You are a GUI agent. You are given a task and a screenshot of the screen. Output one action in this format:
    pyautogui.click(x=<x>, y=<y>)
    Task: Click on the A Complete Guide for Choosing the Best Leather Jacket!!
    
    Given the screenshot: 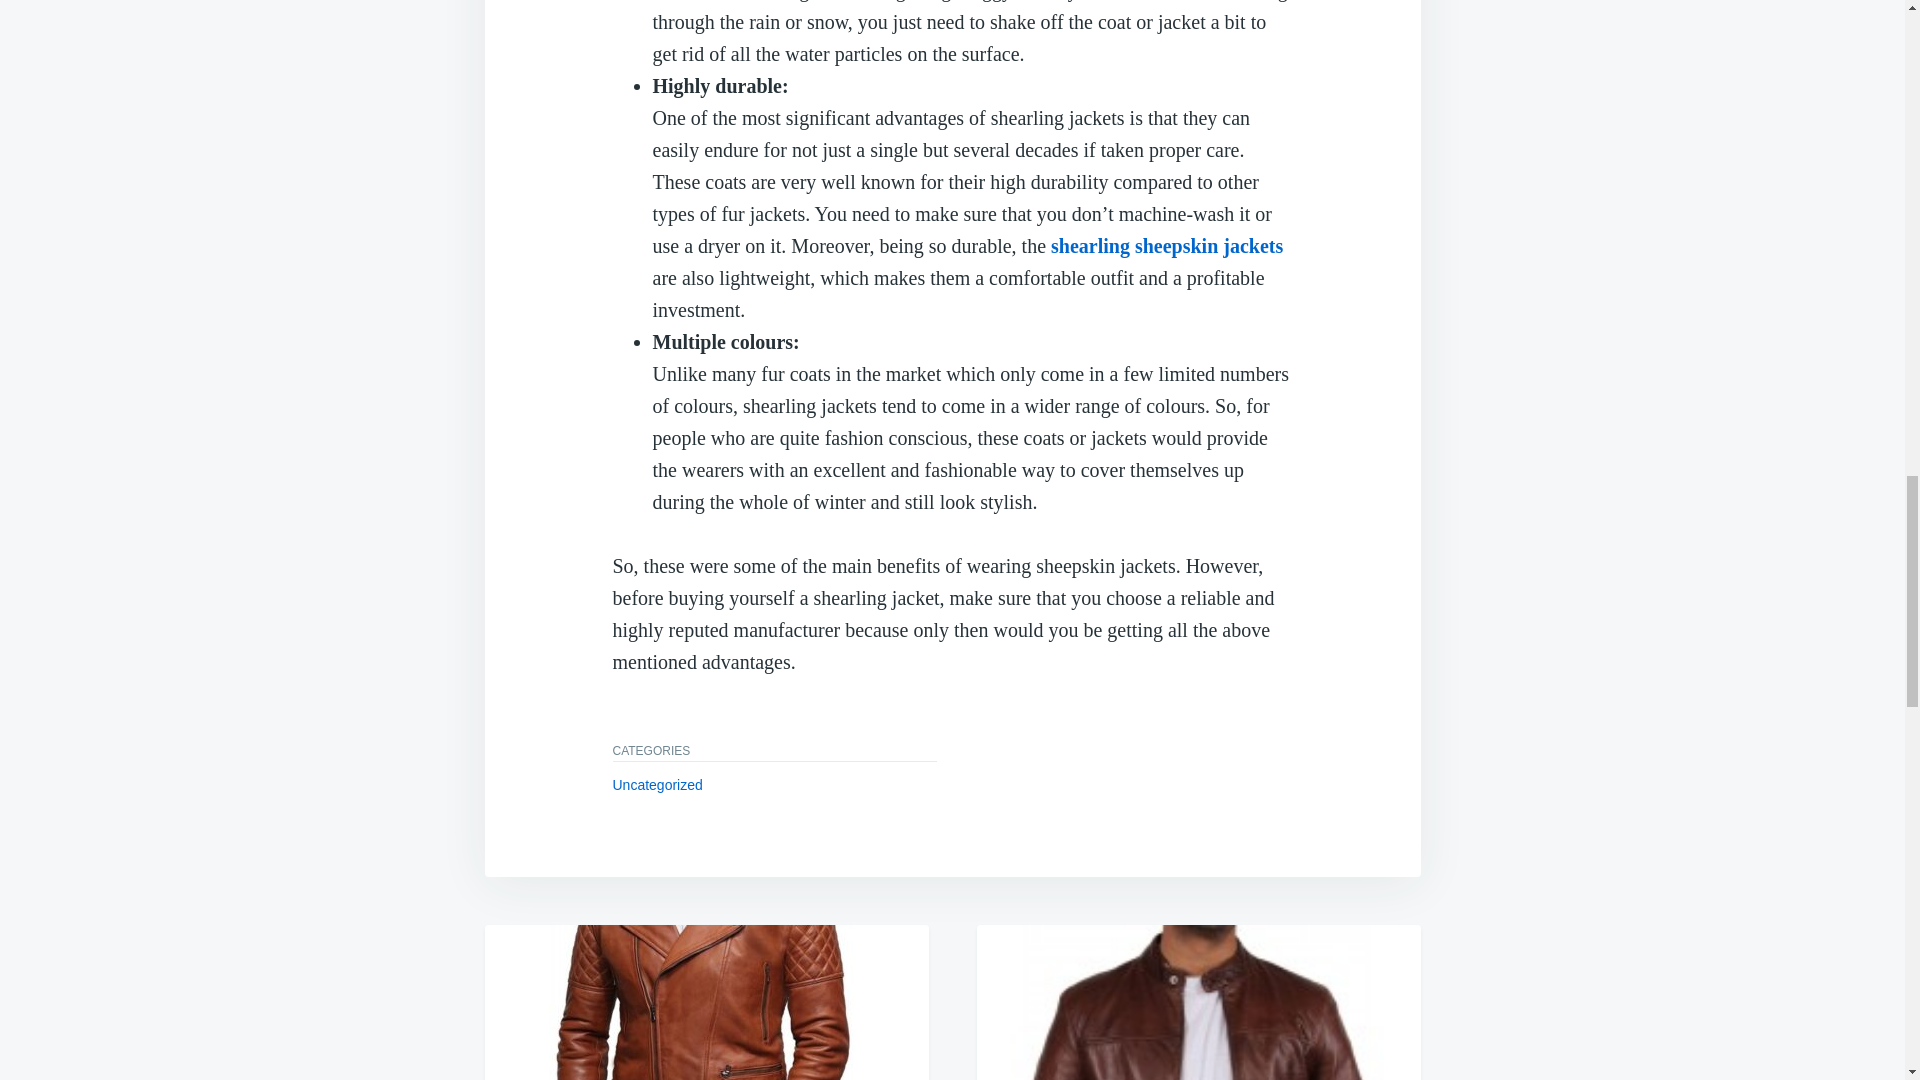 What is the action you would take?
    pyautogui.click(x=1198, y=1002)
    